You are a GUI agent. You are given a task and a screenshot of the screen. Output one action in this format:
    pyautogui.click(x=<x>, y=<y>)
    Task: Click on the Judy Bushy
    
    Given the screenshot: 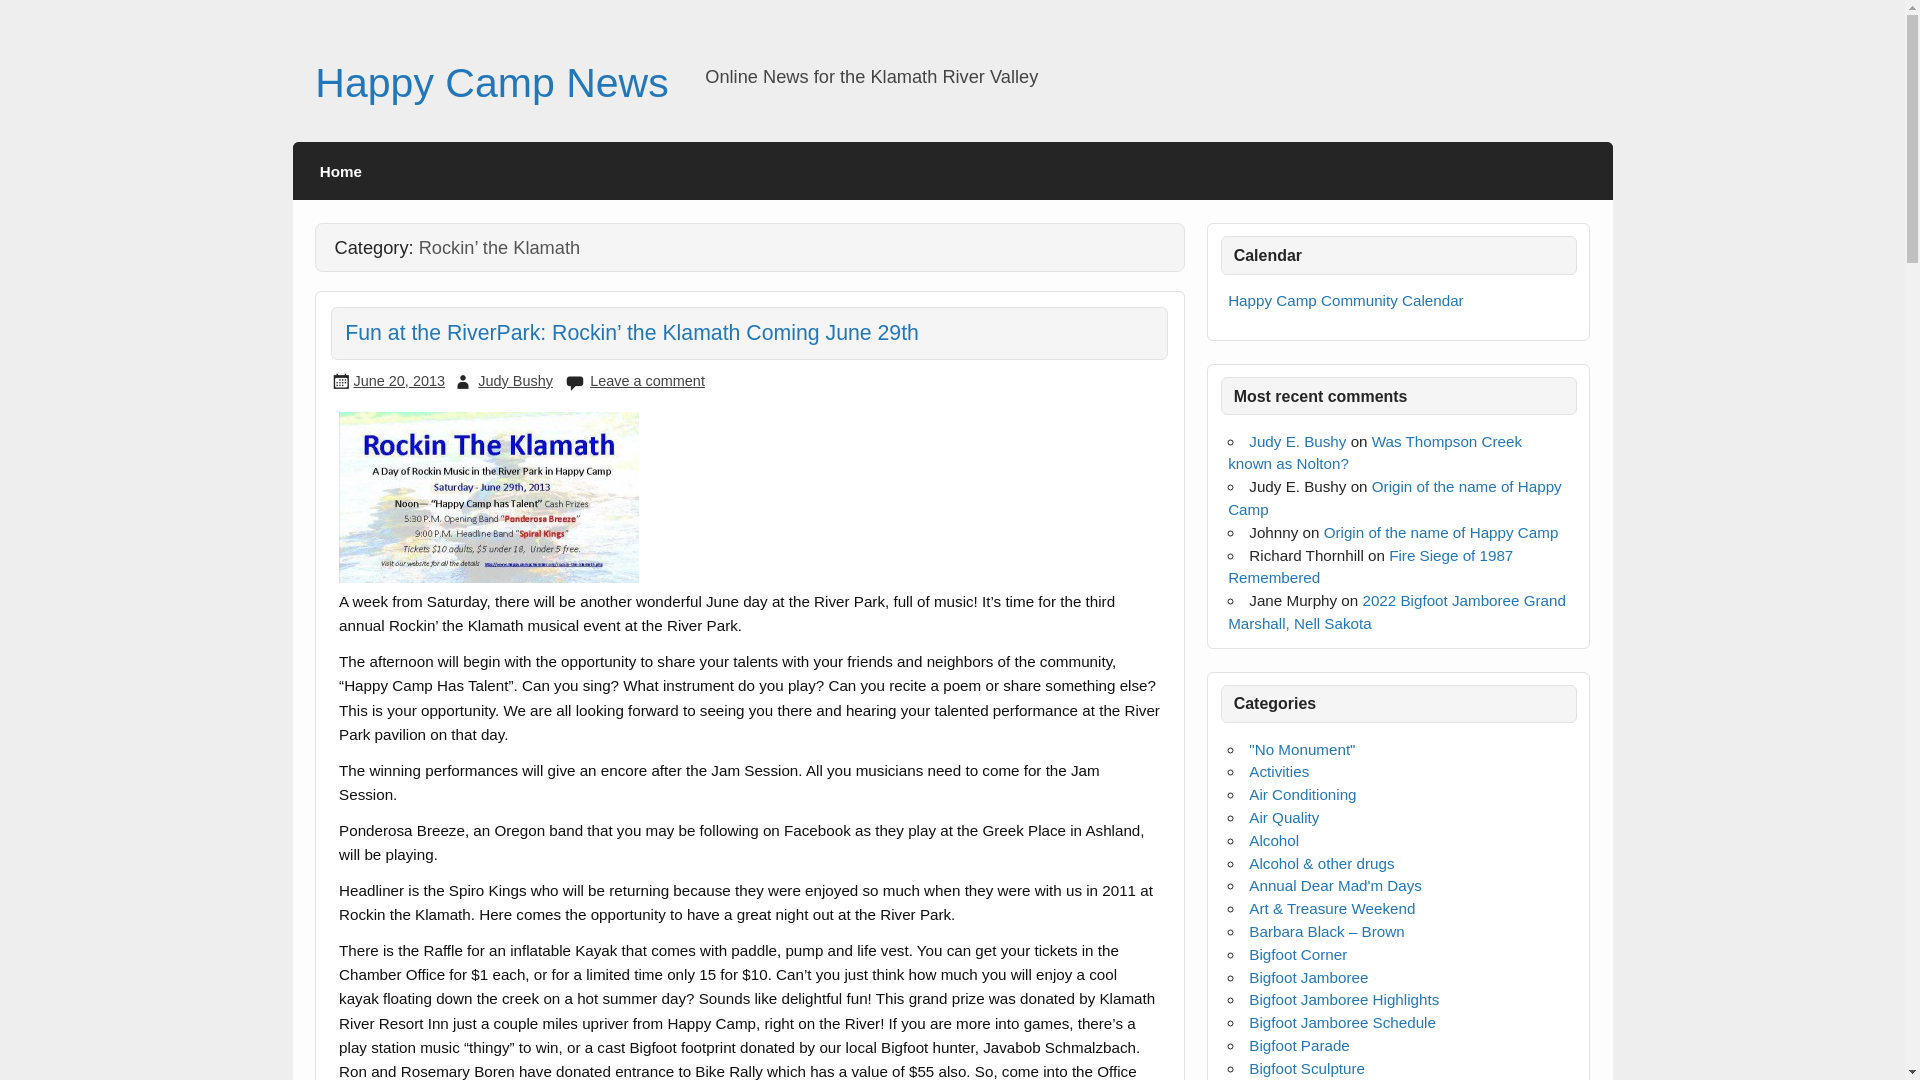 What is the action you would take?
    pyautogui.click(x=515, y=380)
    